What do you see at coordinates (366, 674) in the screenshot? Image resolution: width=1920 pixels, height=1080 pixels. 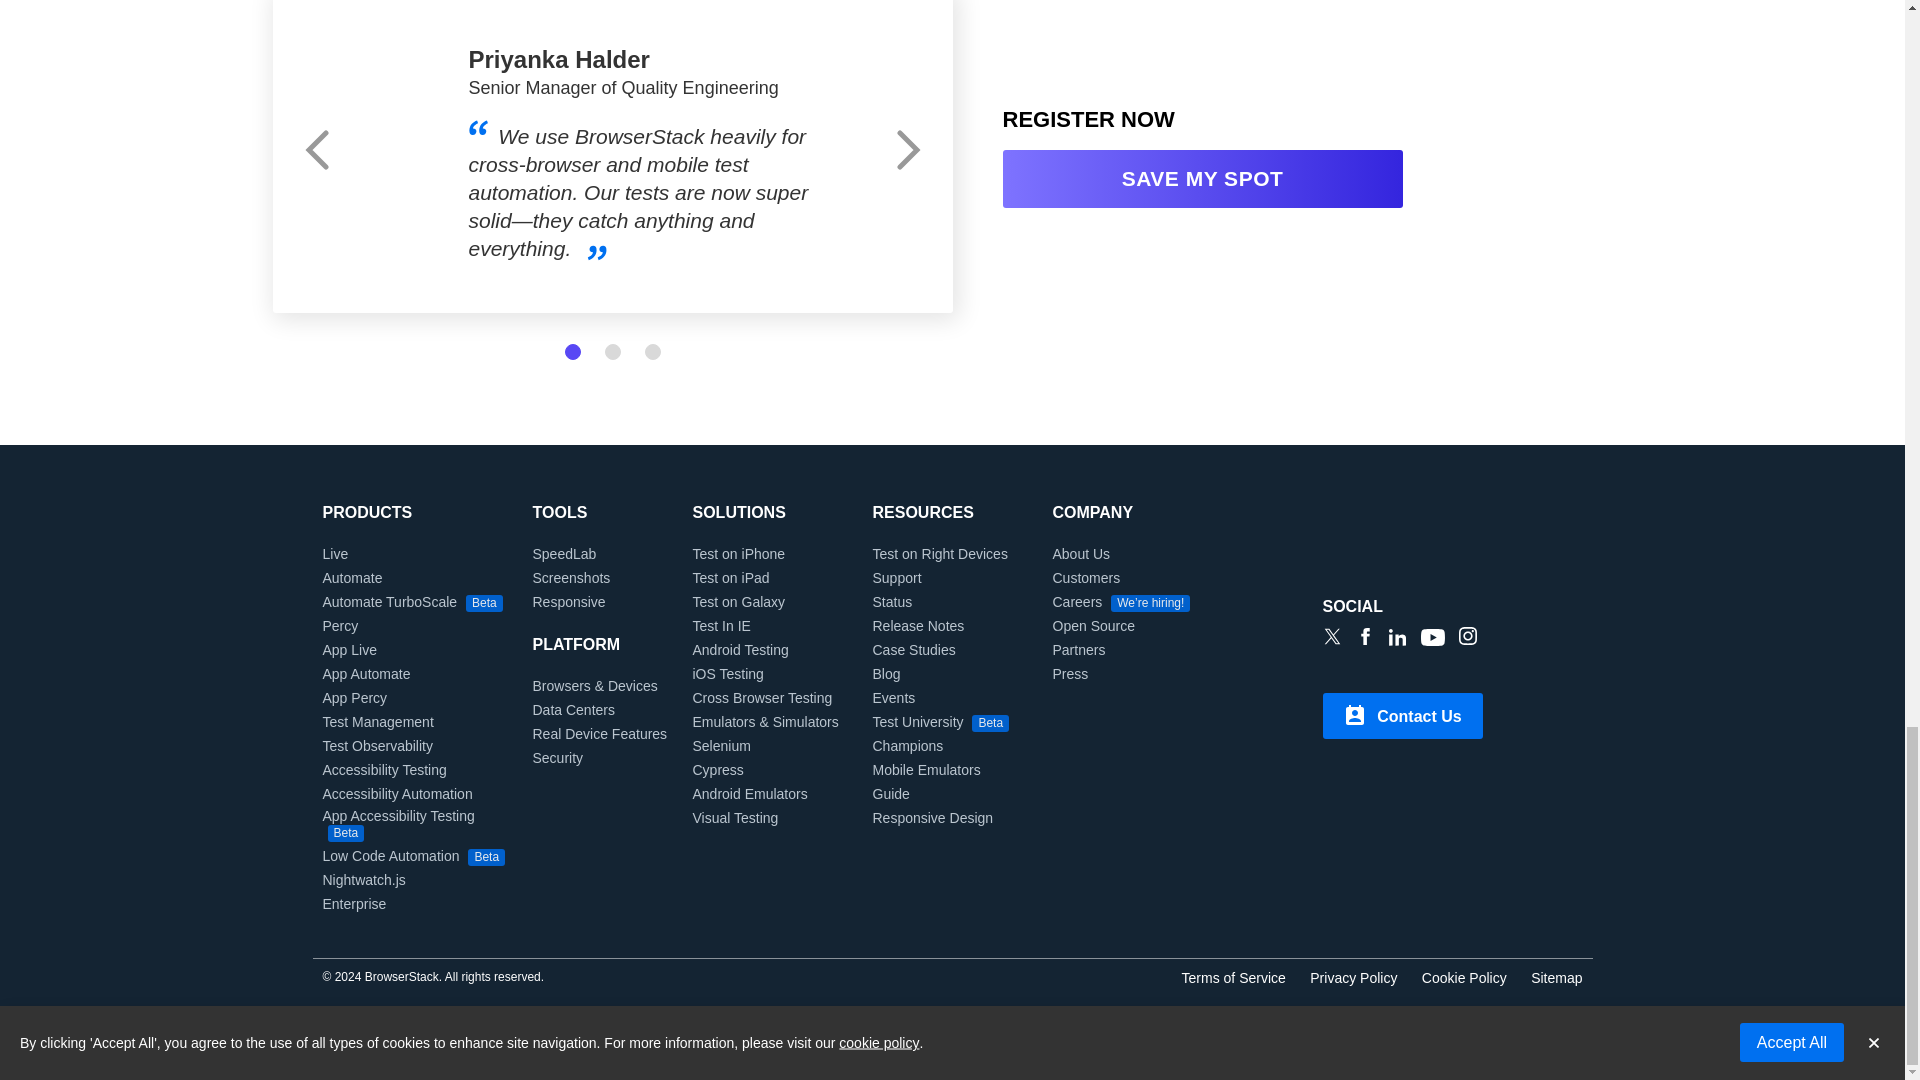 I see `App Automate` at bounding box center [366, 674].